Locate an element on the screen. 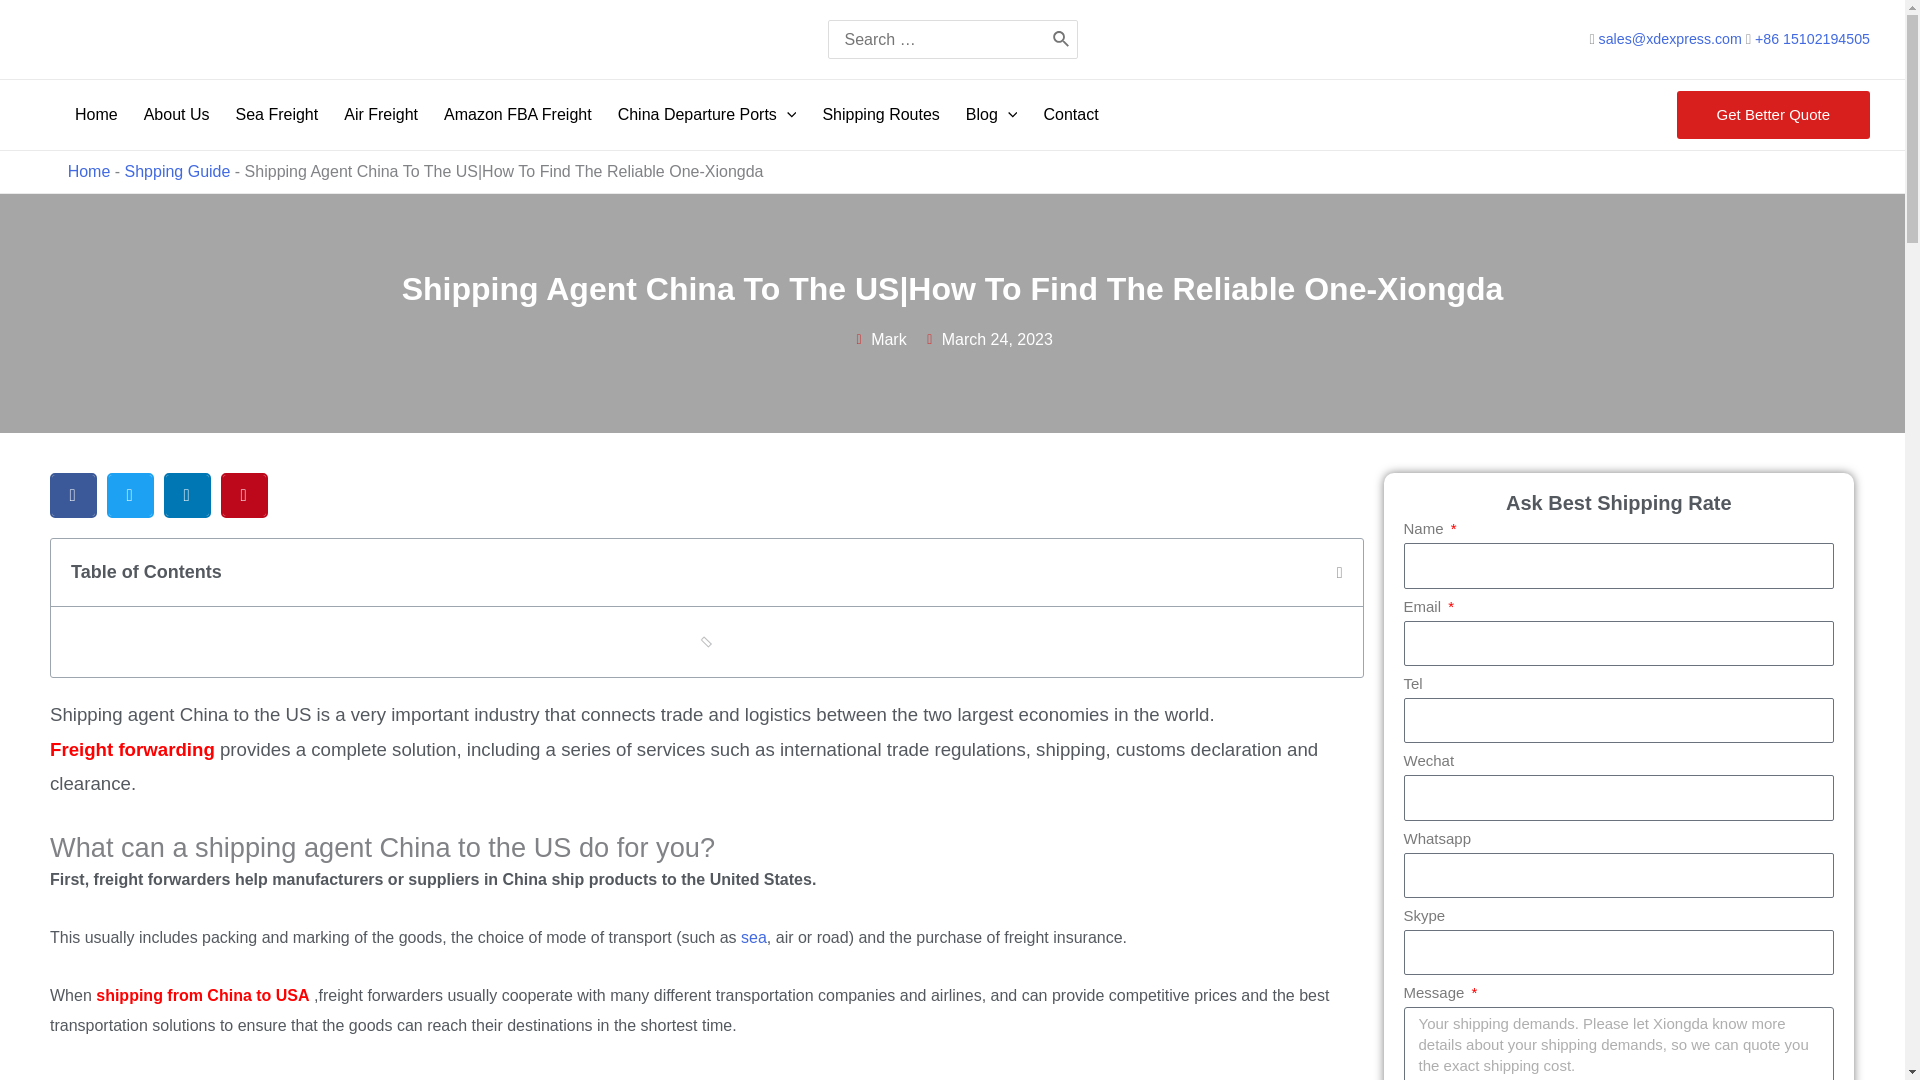 The height and width of the screenshot is (1080, 1920). Contact is located at coordinates (1072, 114).